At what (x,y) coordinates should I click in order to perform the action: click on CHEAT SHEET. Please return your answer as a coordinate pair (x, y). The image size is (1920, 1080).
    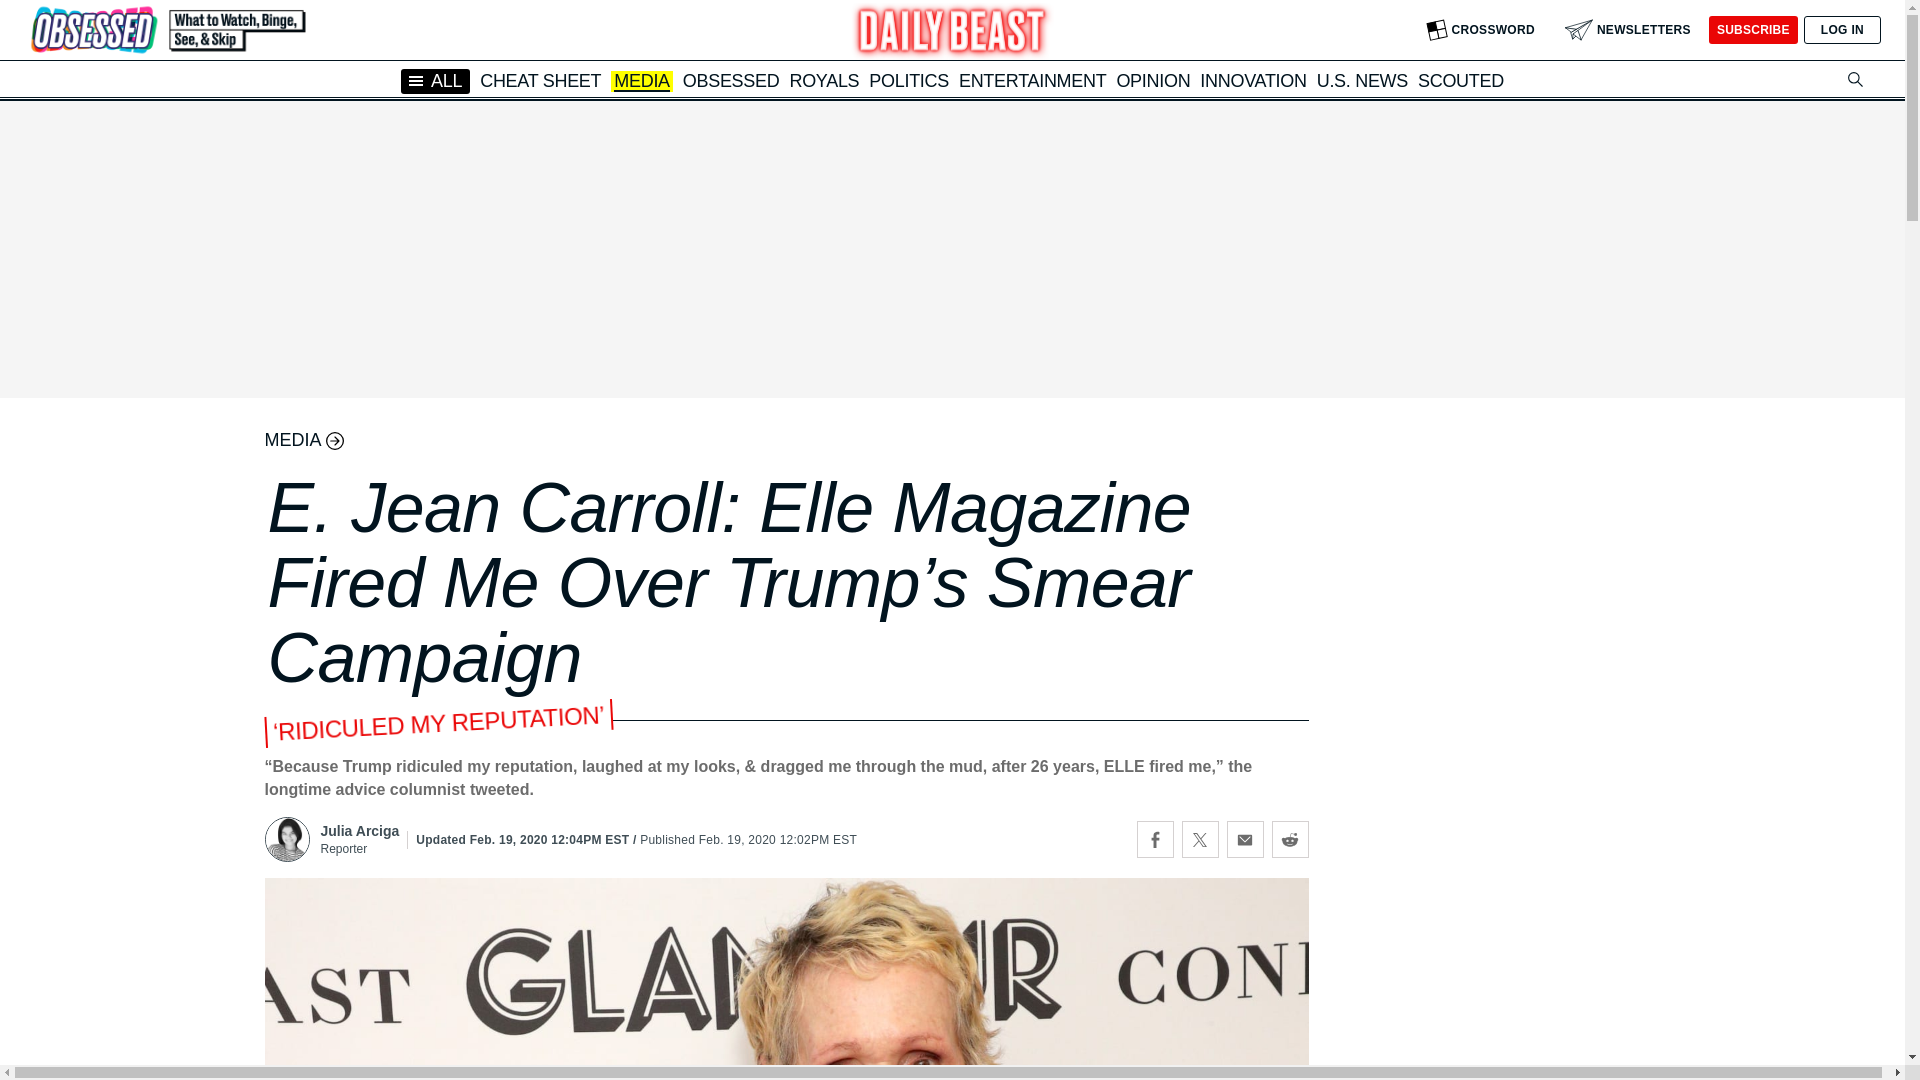
    Looking at the image, I should click on (540, 80).